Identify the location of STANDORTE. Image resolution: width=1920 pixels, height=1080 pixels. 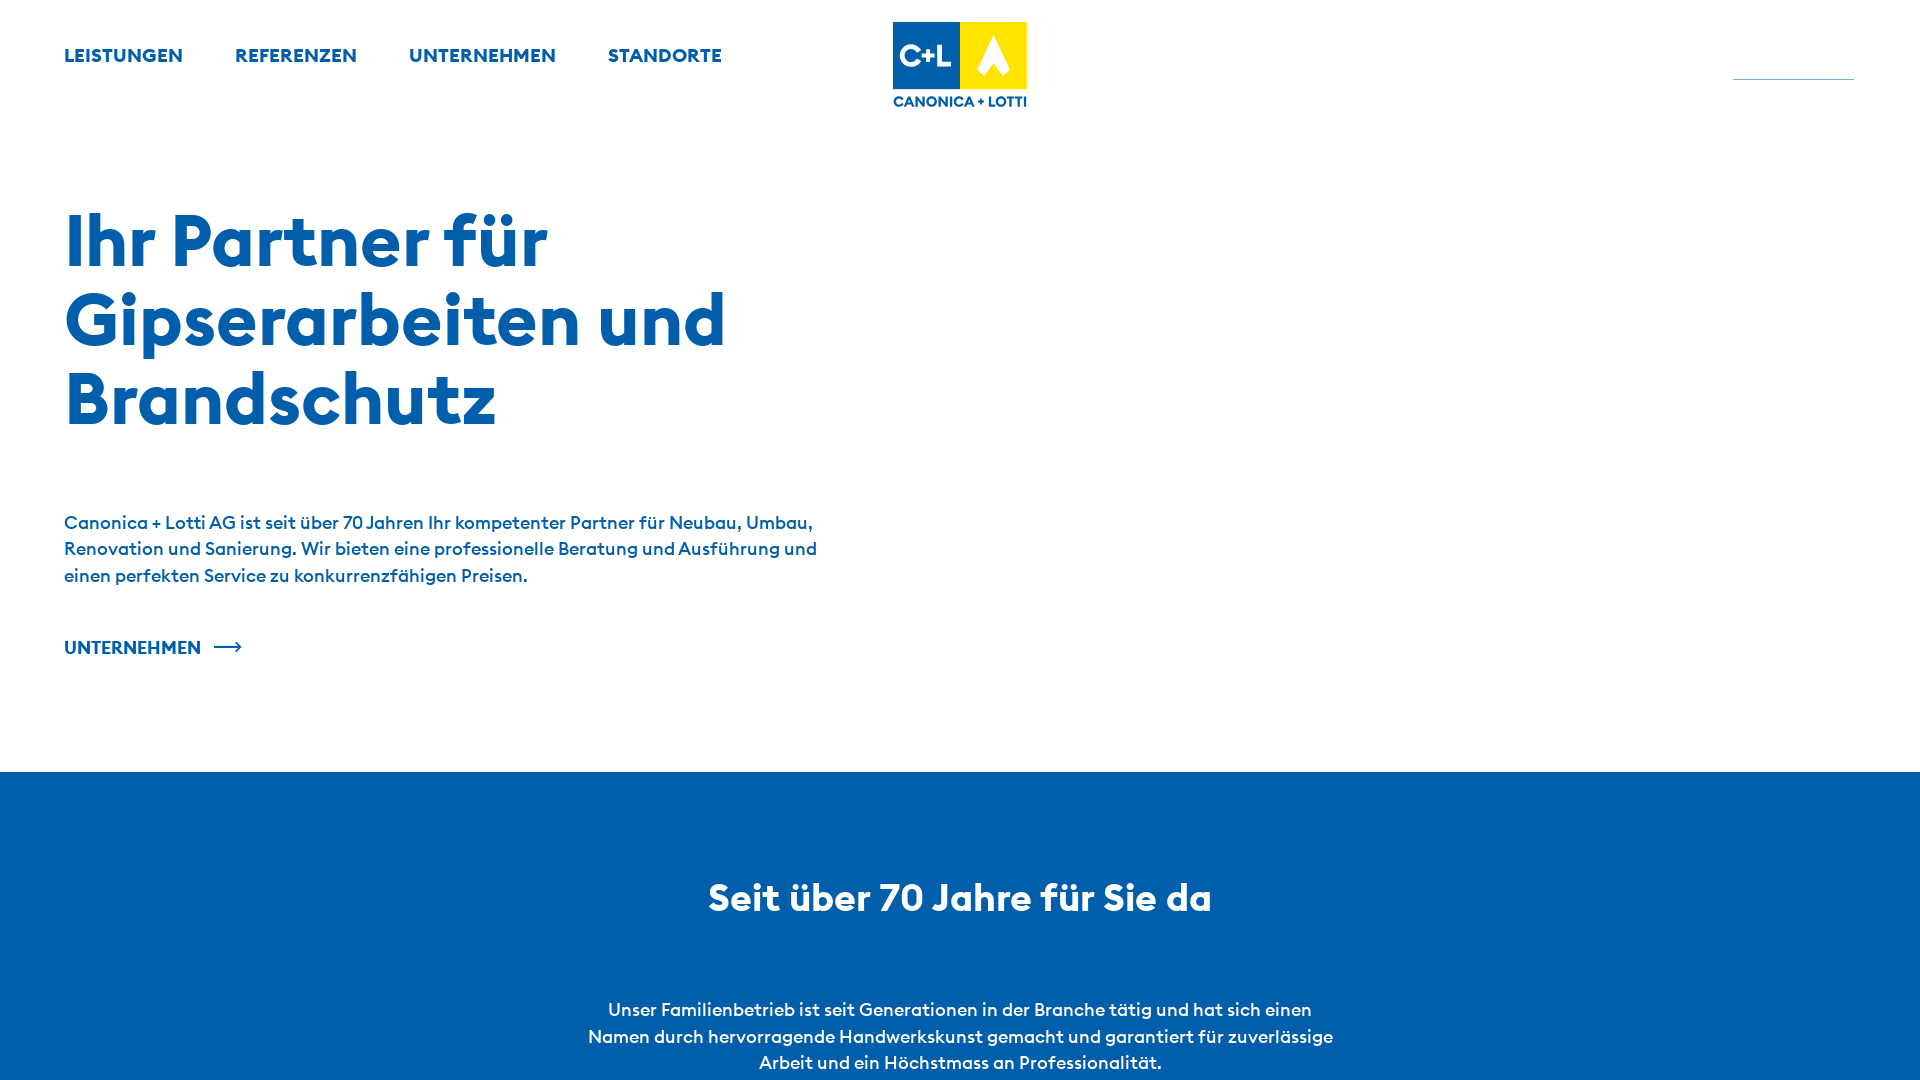
(664, 56).